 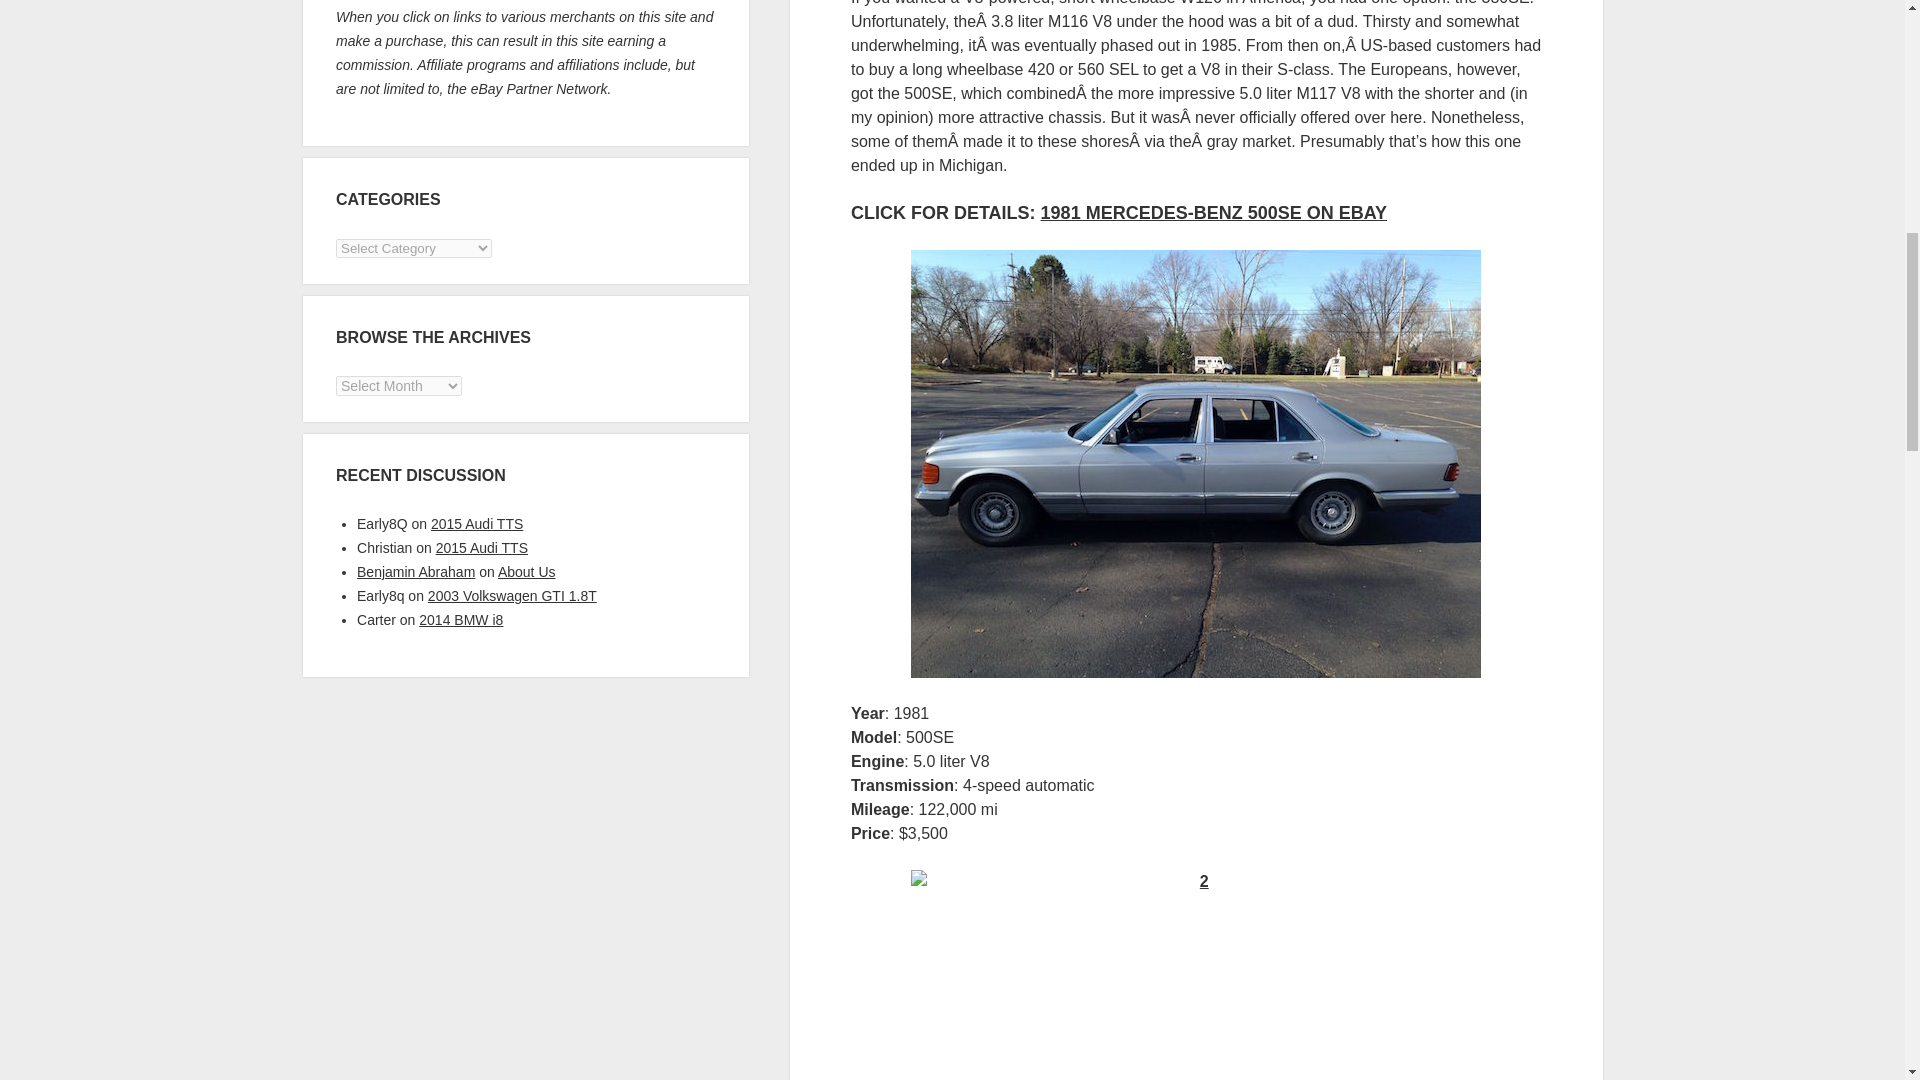 I want to click on 2014 BMW i8, so click(x=460, y=620).